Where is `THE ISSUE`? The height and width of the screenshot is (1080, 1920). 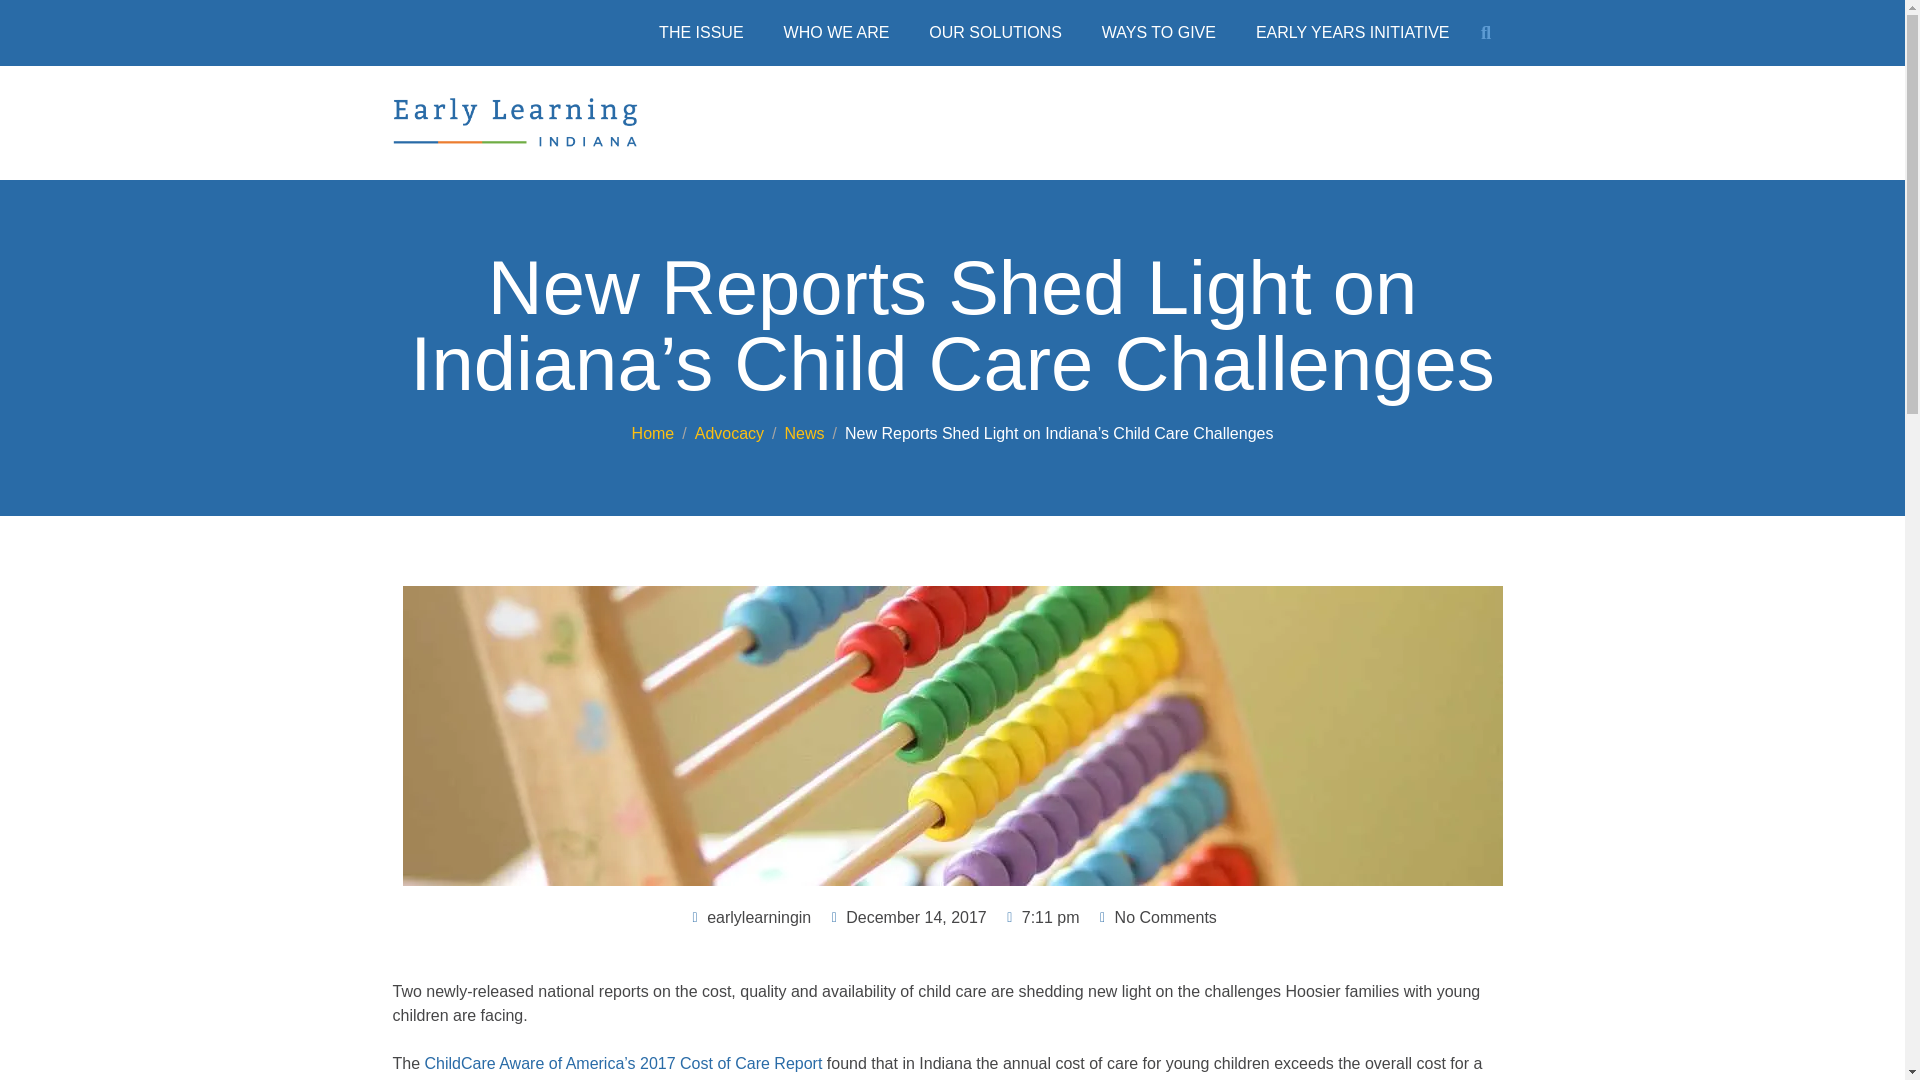 THE ISSUE is located at coordinates (700, 32).